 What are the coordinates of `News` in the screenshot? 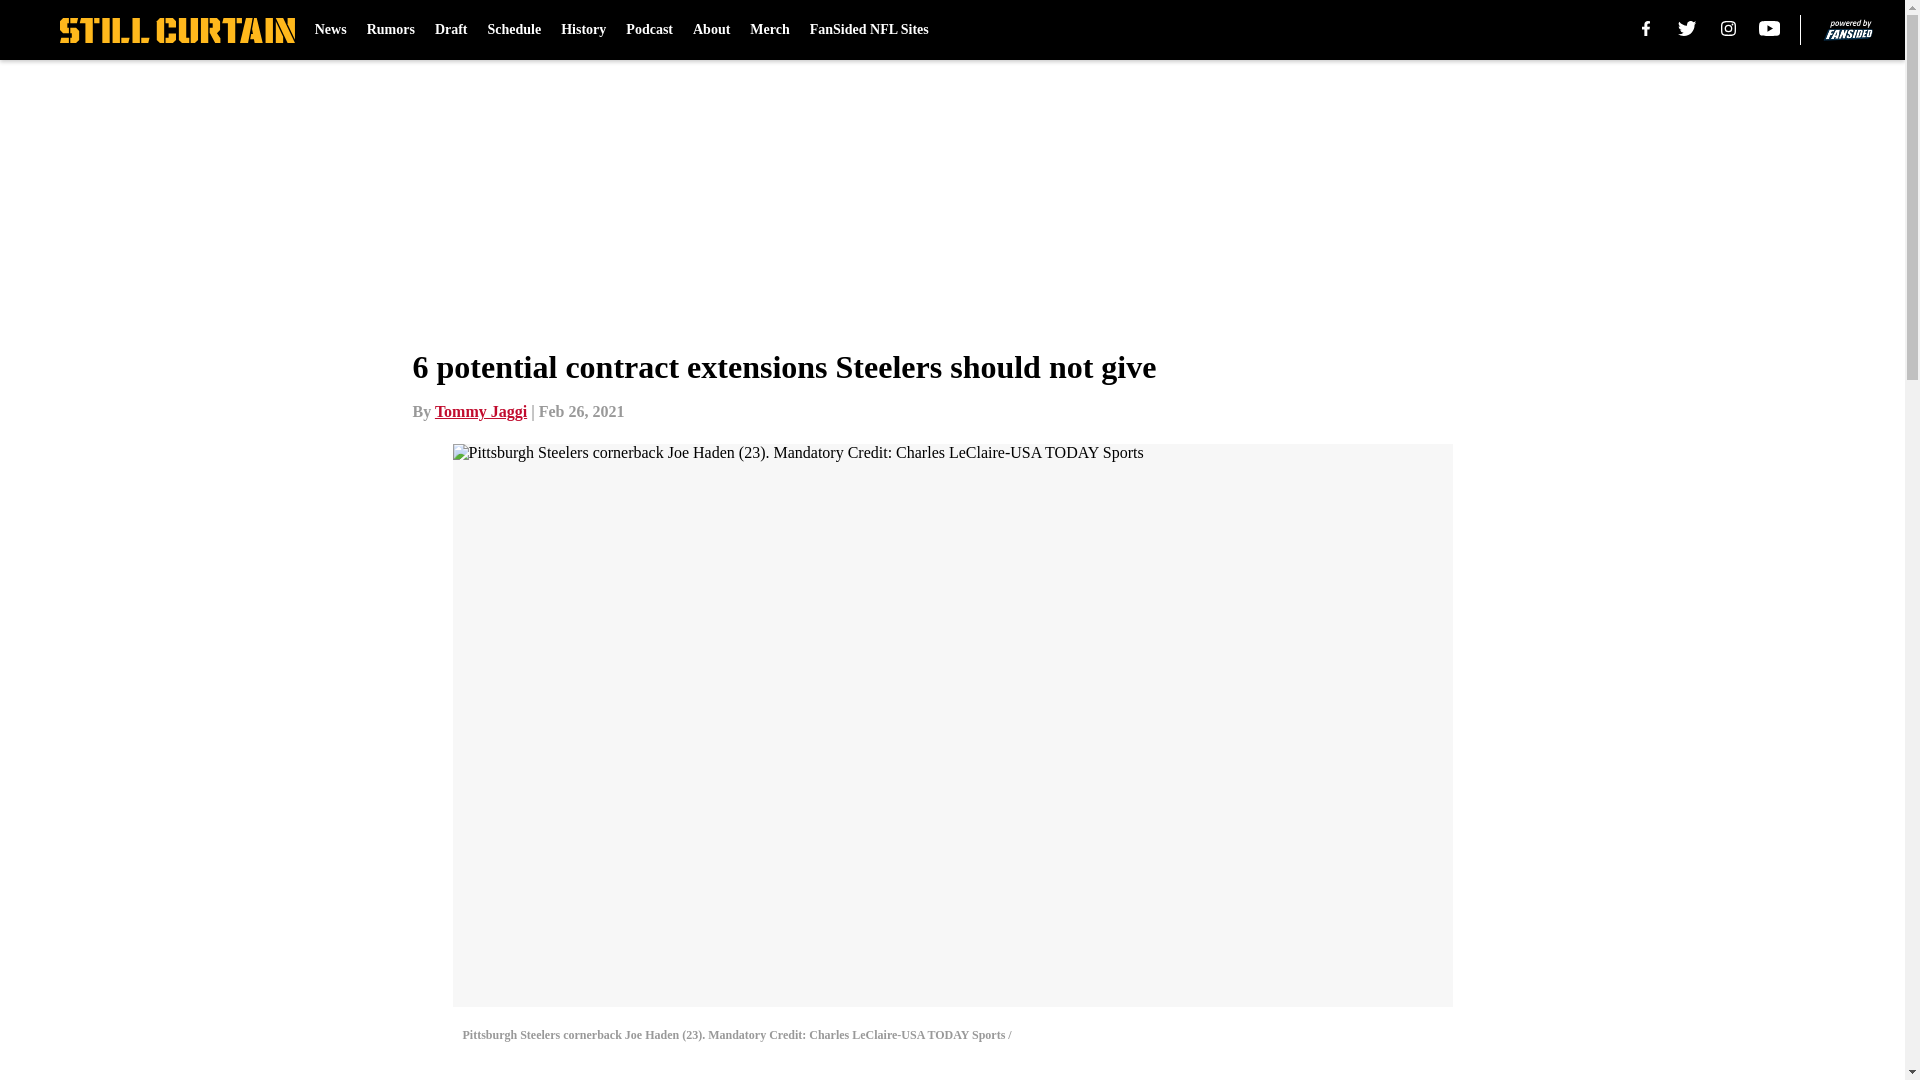 It's located at (330, 30).